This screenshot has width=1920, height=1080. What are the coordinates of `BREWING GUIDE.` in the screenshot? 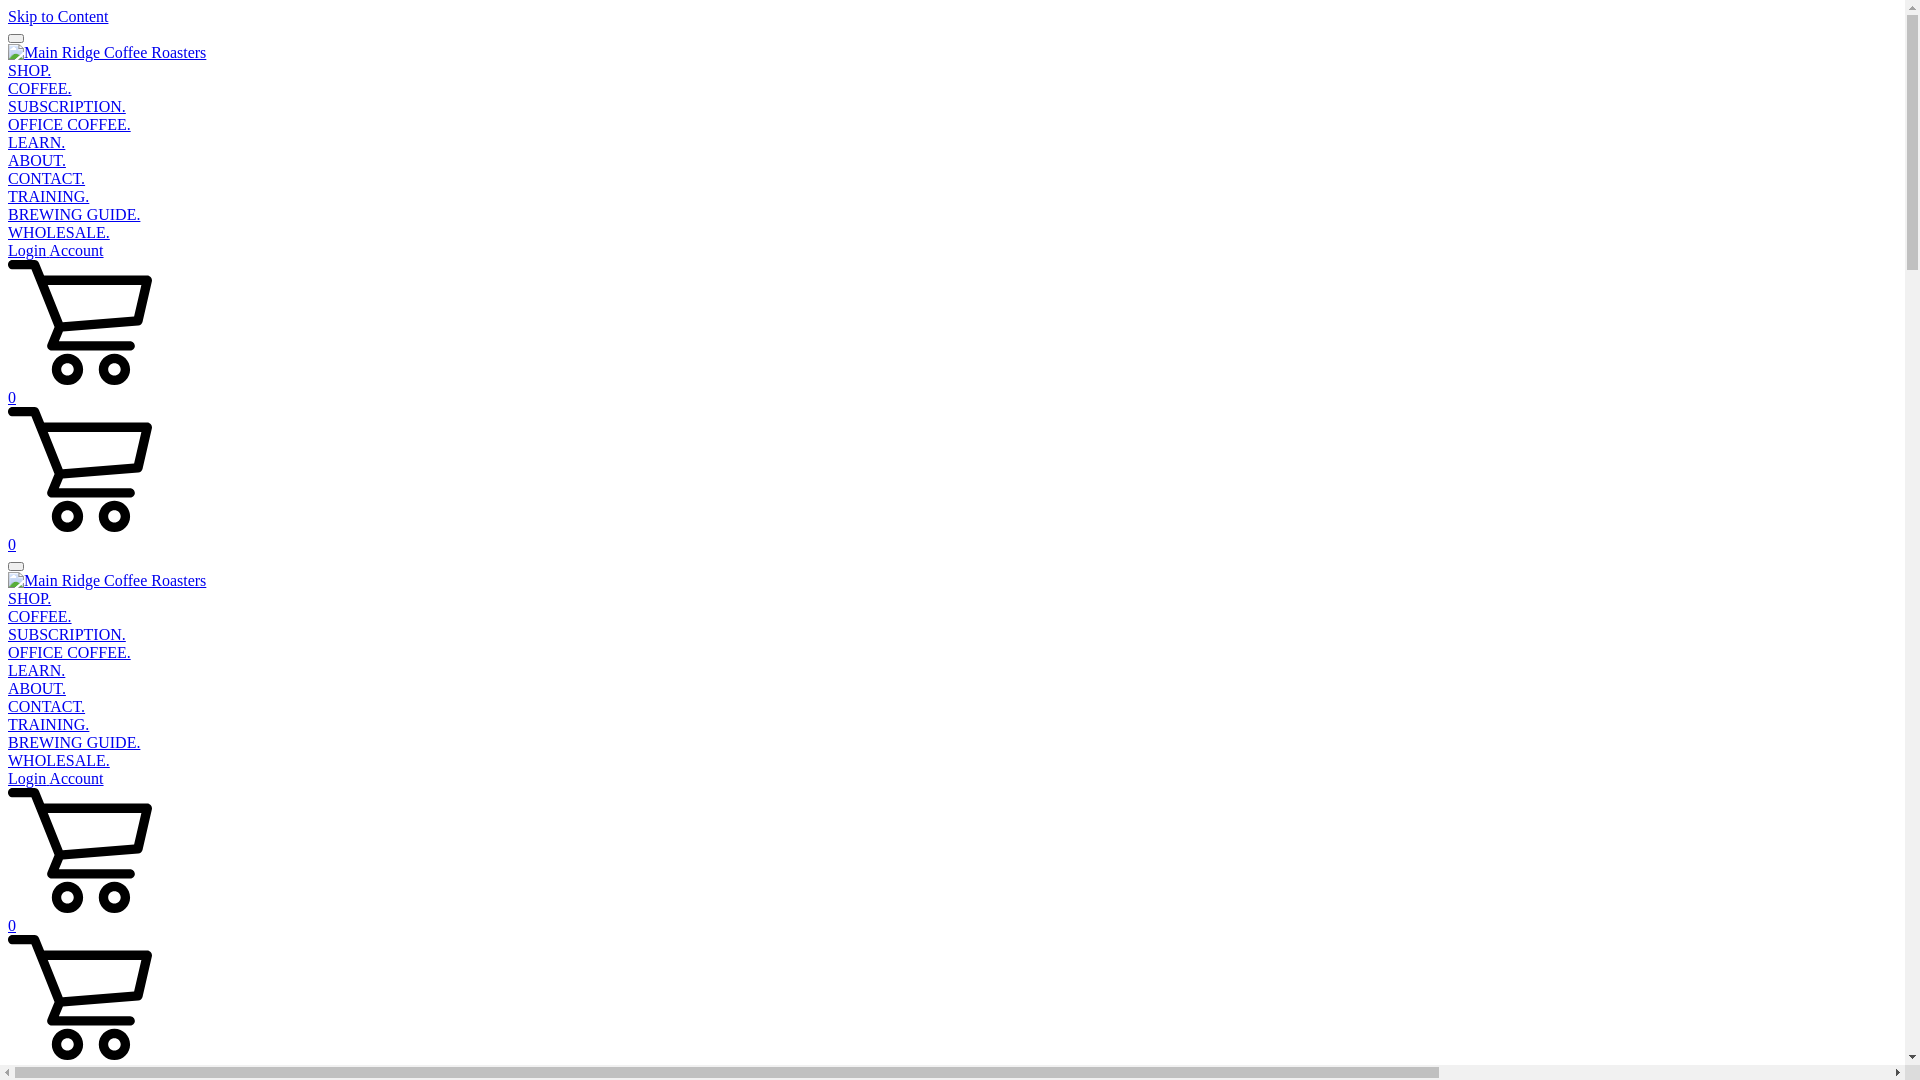 It's located at (74, 214).